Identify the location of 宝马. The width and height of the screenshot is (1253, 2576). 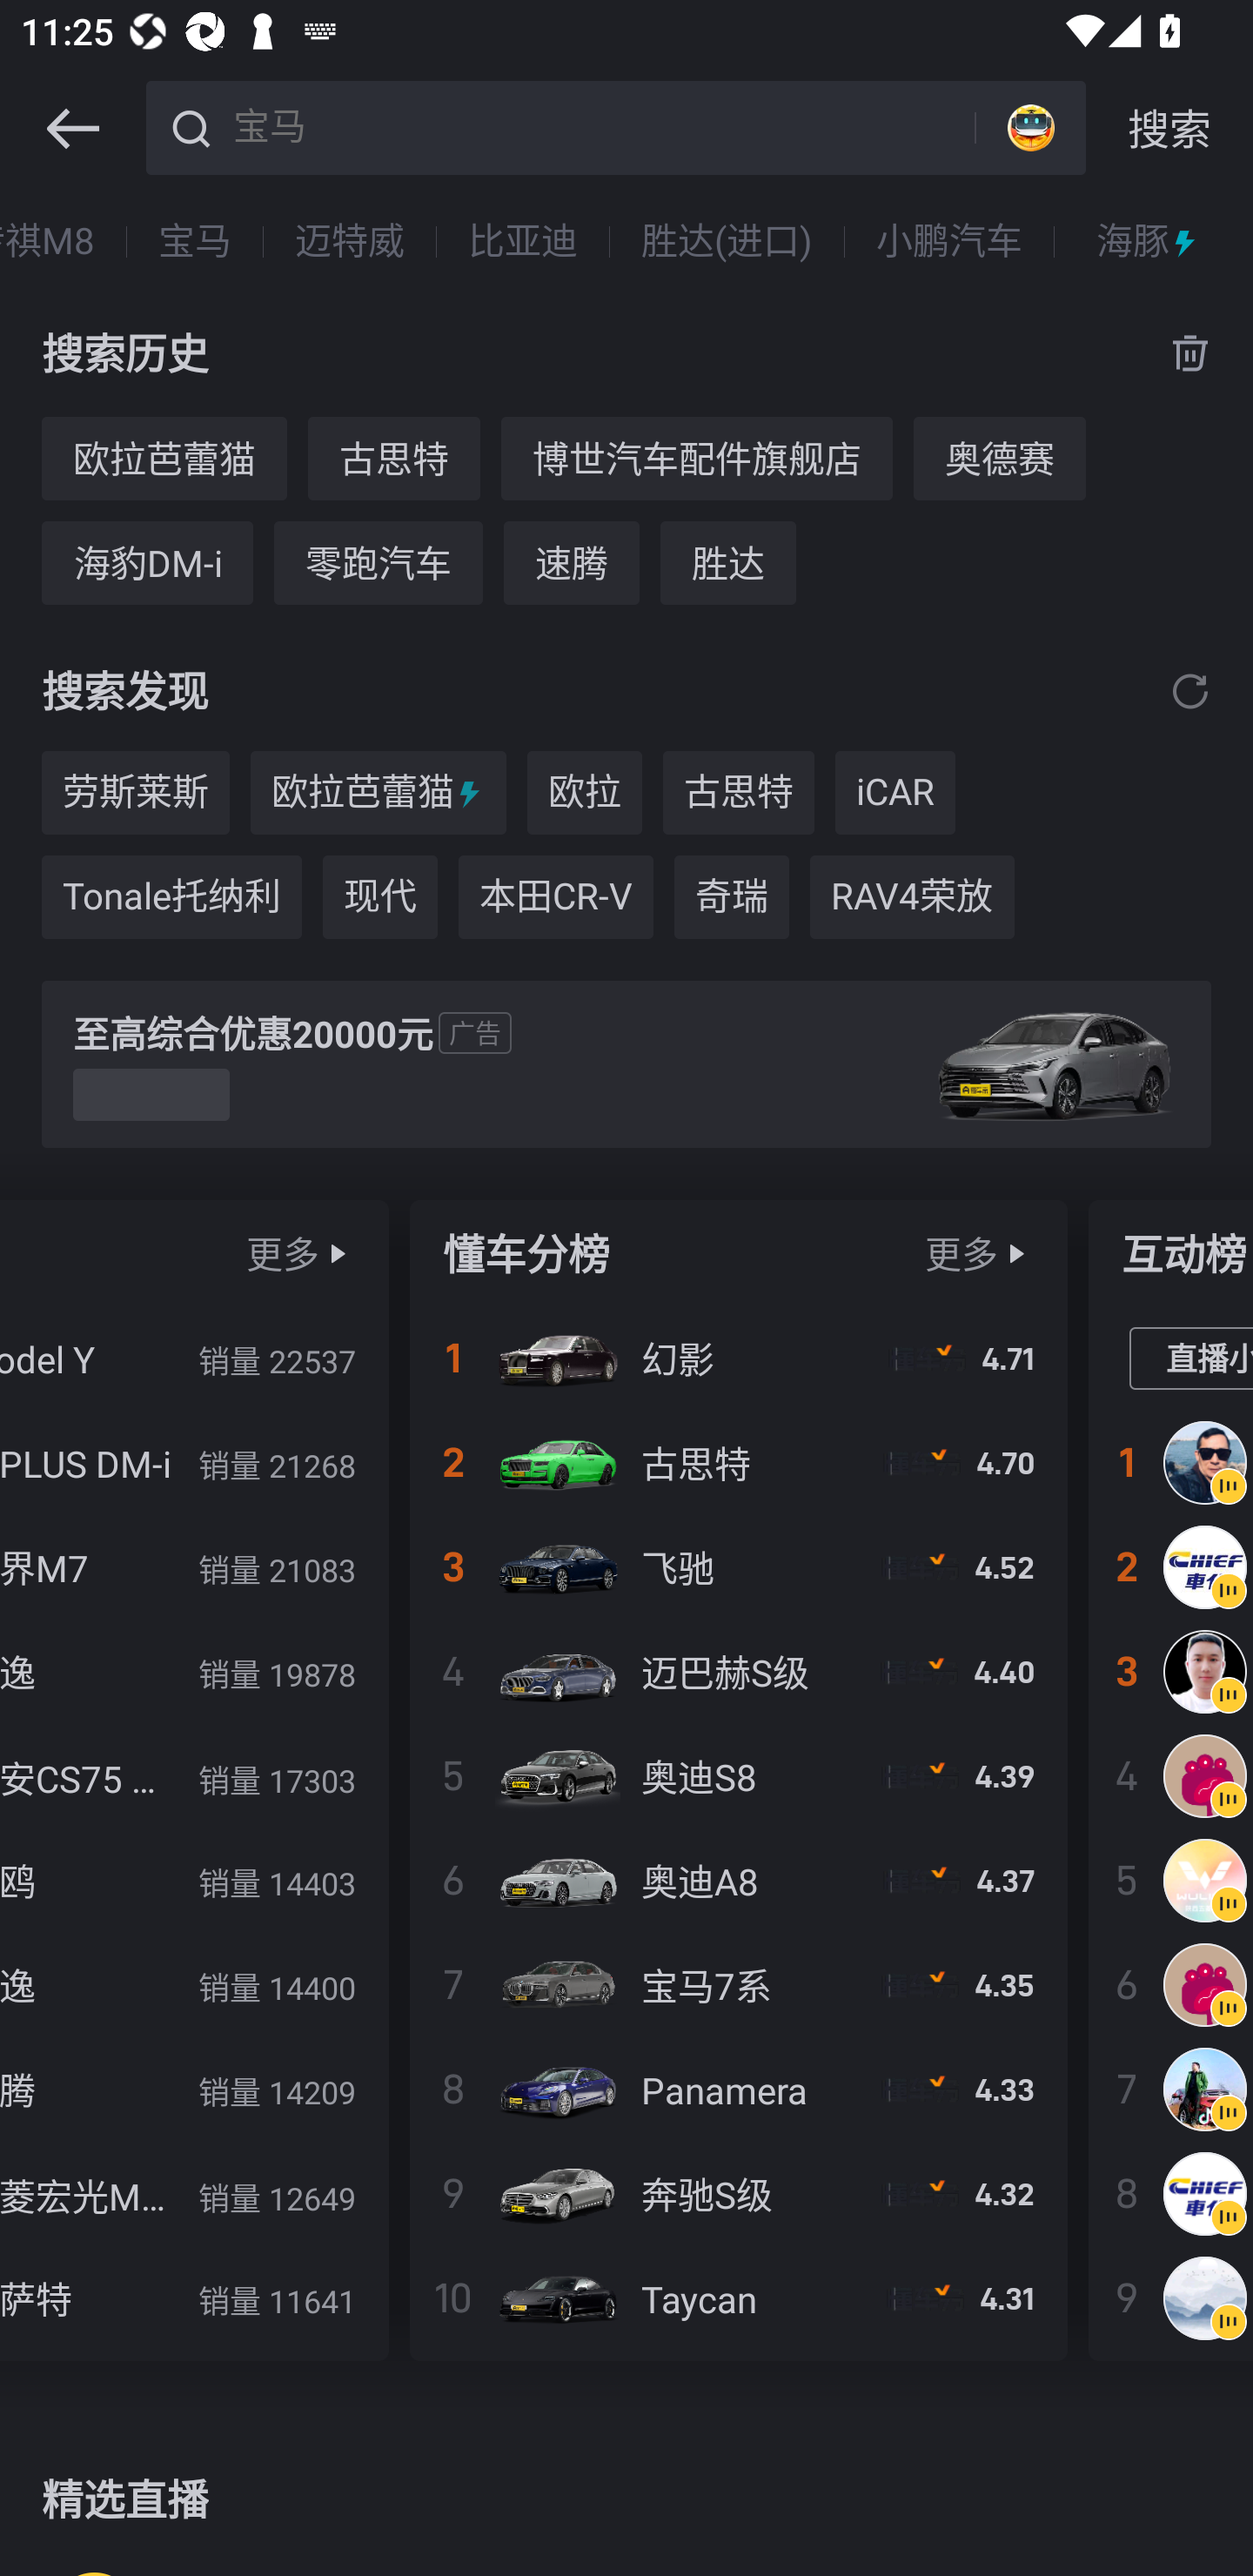
(195, 242).